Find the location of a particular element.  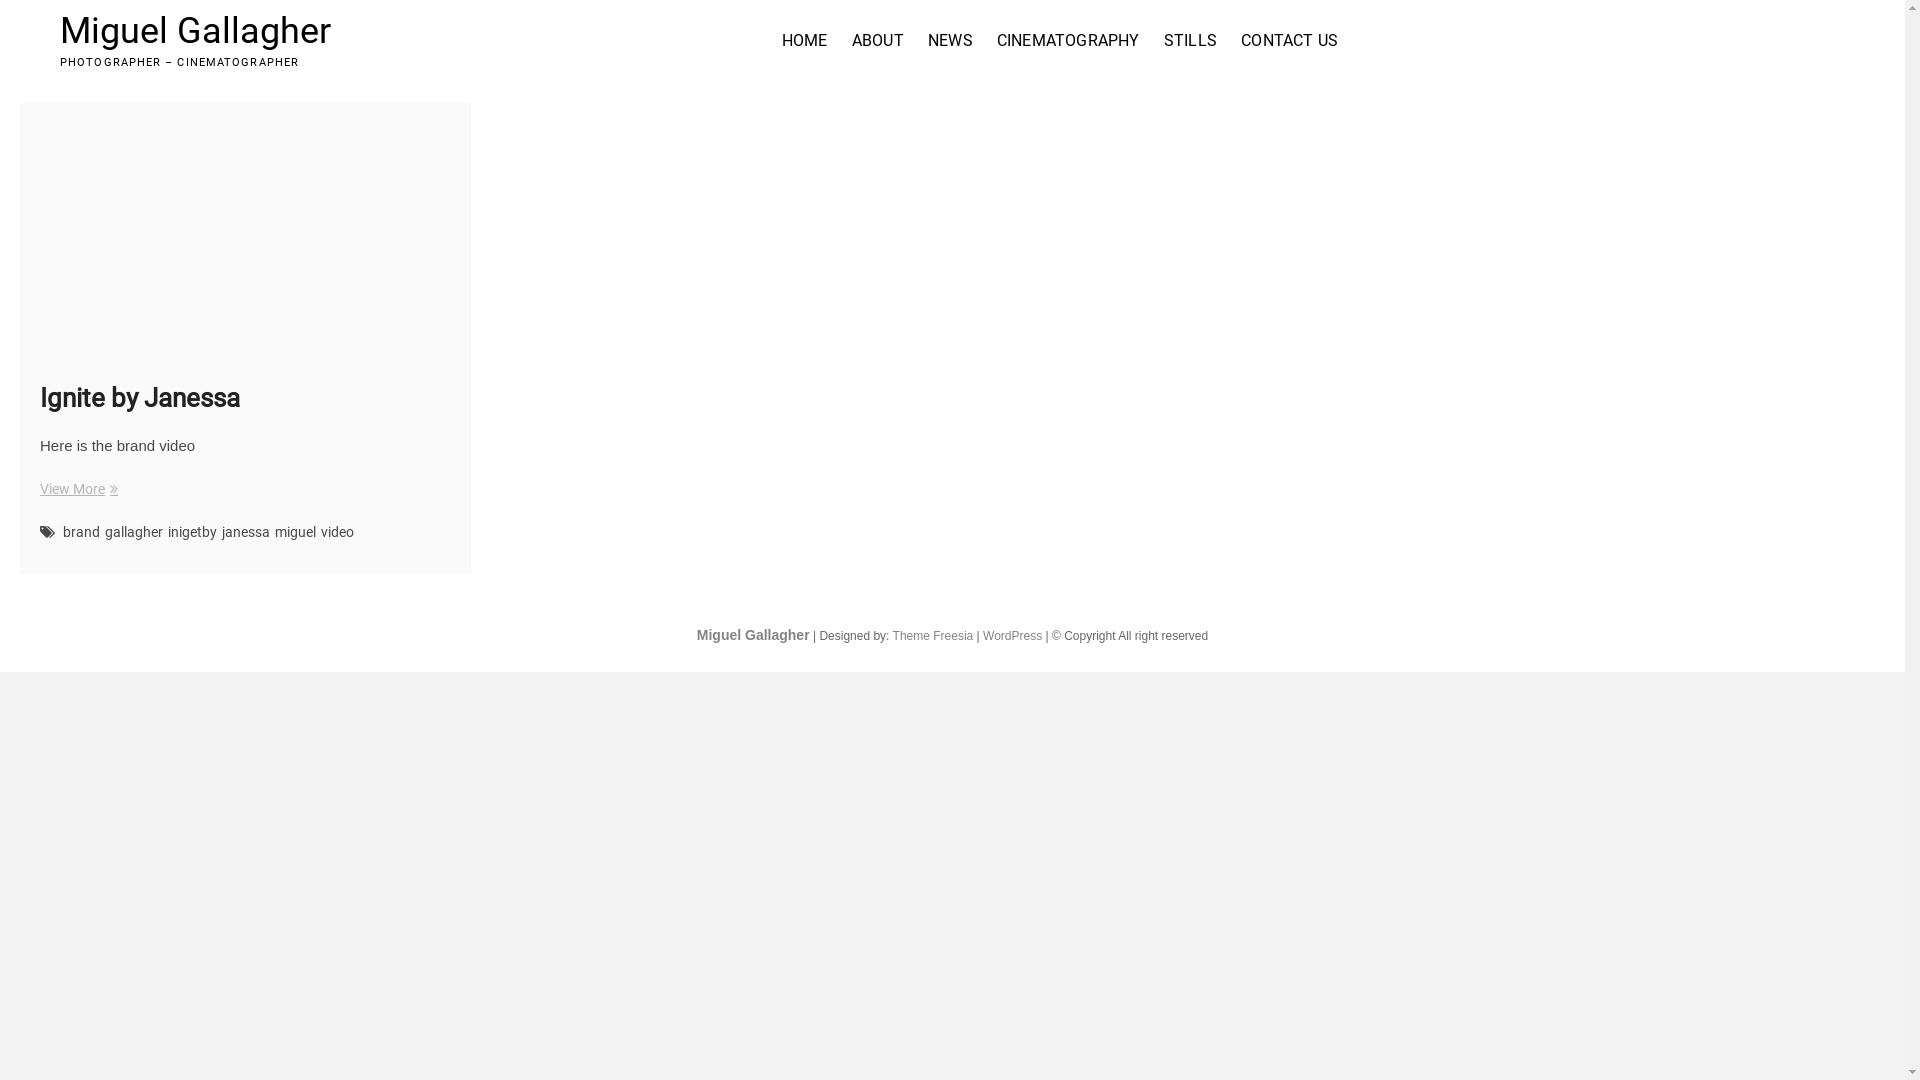

ABOUT is located at coordinates (878, 41).